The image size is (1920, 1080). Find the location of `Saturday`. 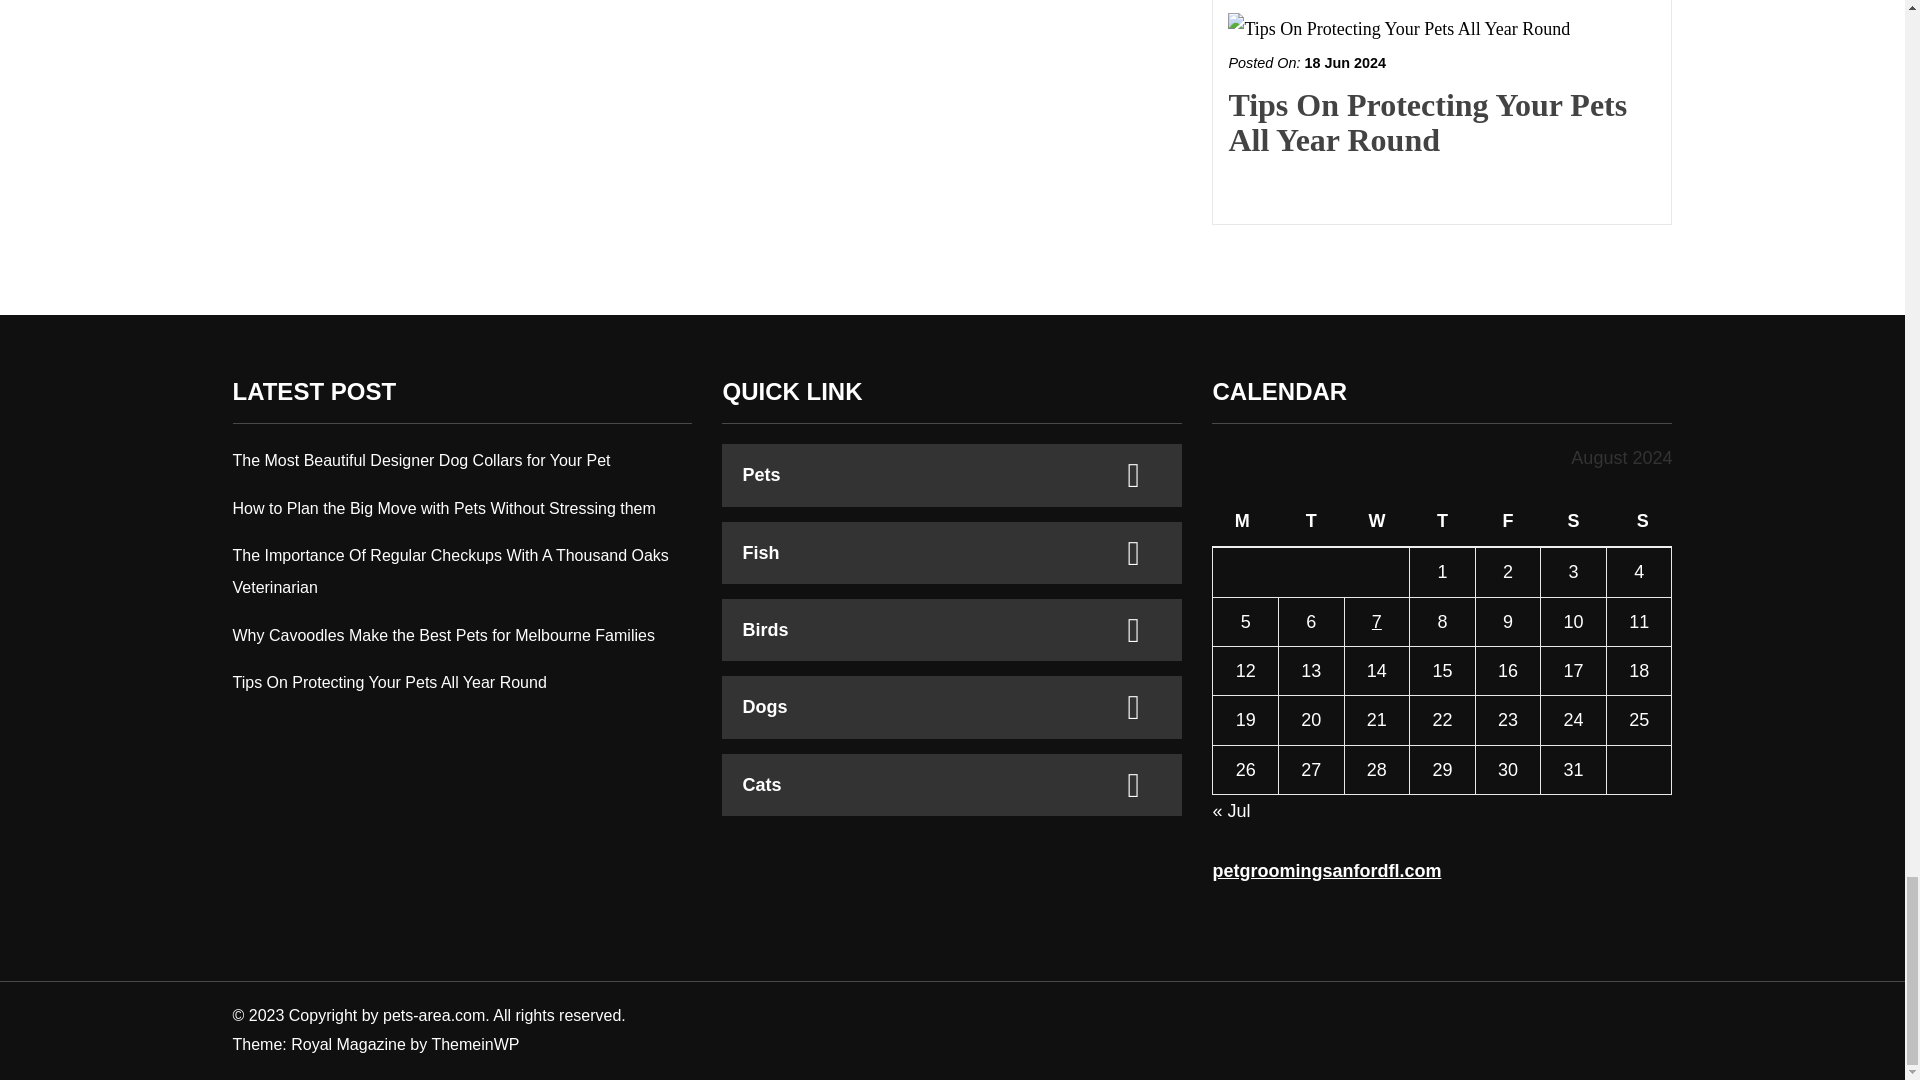

Saturday is located at coordinates (1574, 522).